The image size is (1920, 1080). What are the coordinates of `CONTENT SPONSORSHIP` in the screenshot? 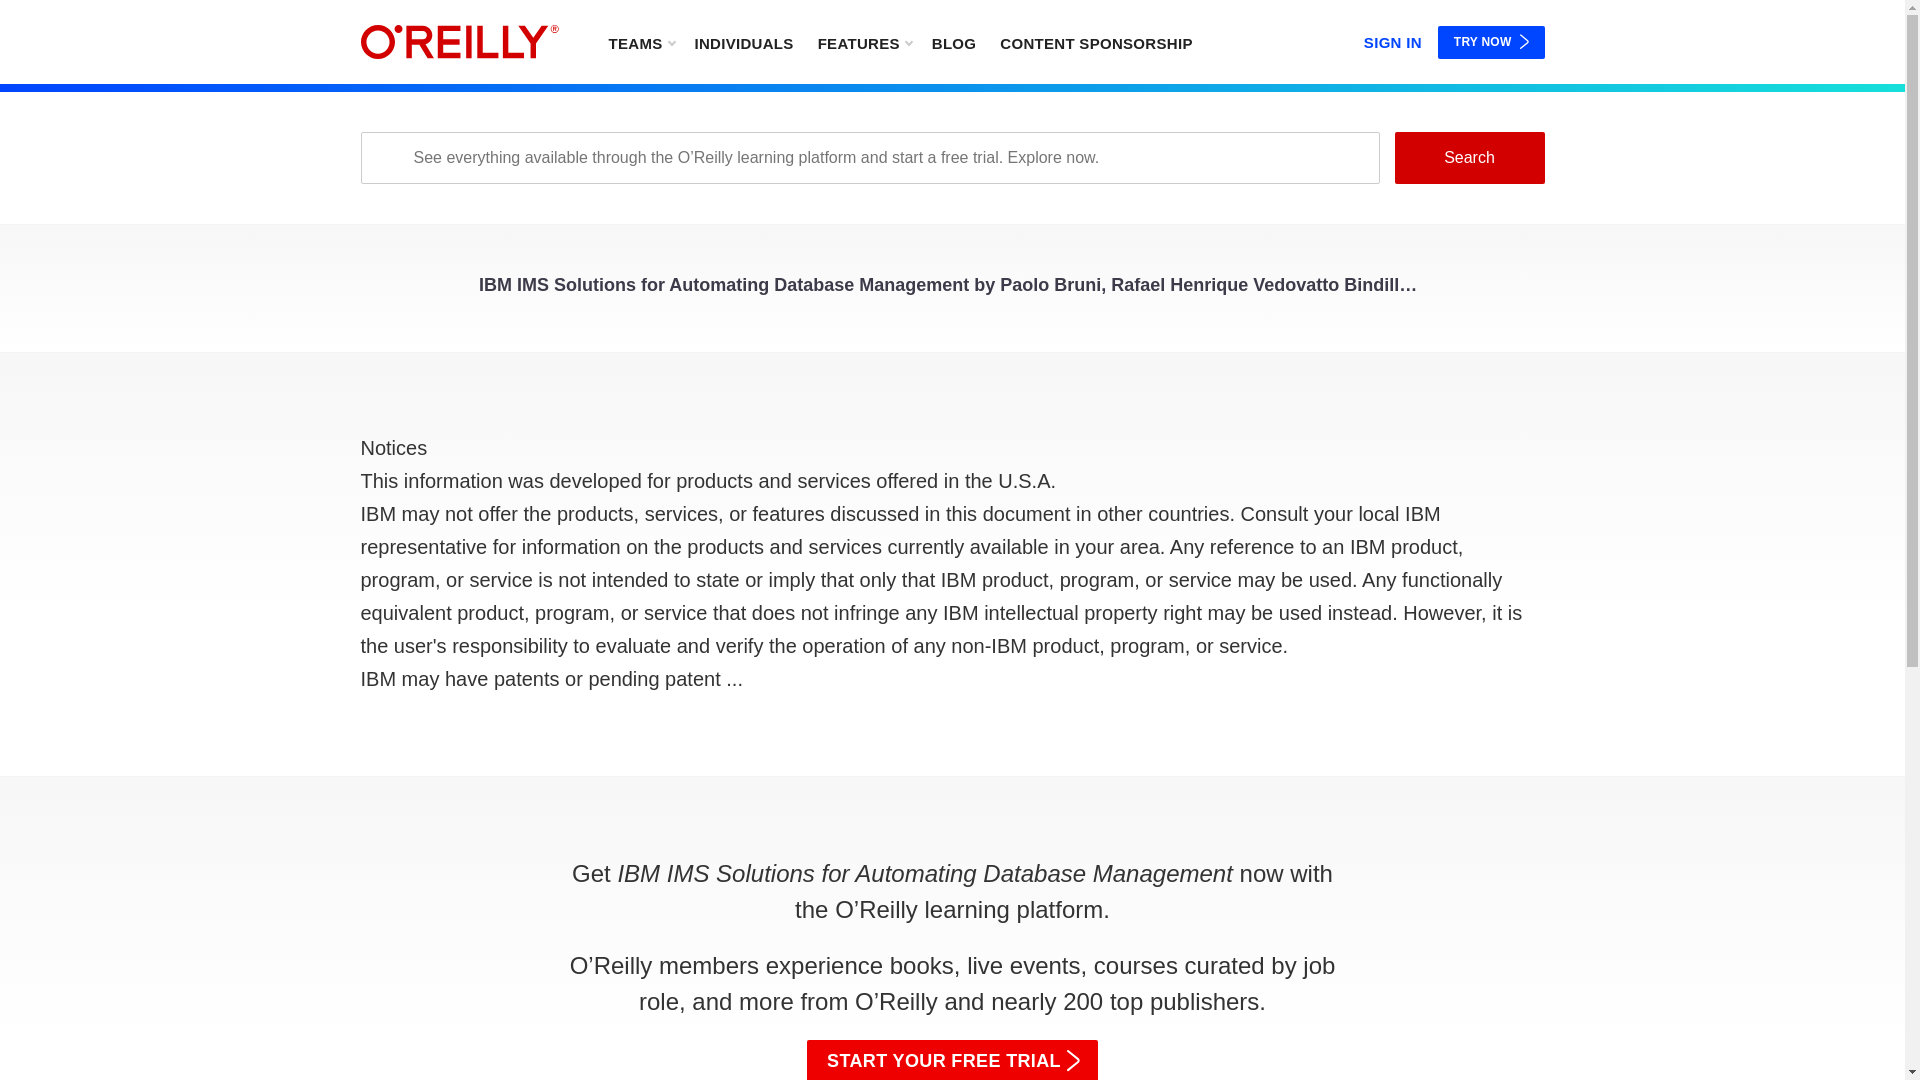 It's located at (1096, 42).